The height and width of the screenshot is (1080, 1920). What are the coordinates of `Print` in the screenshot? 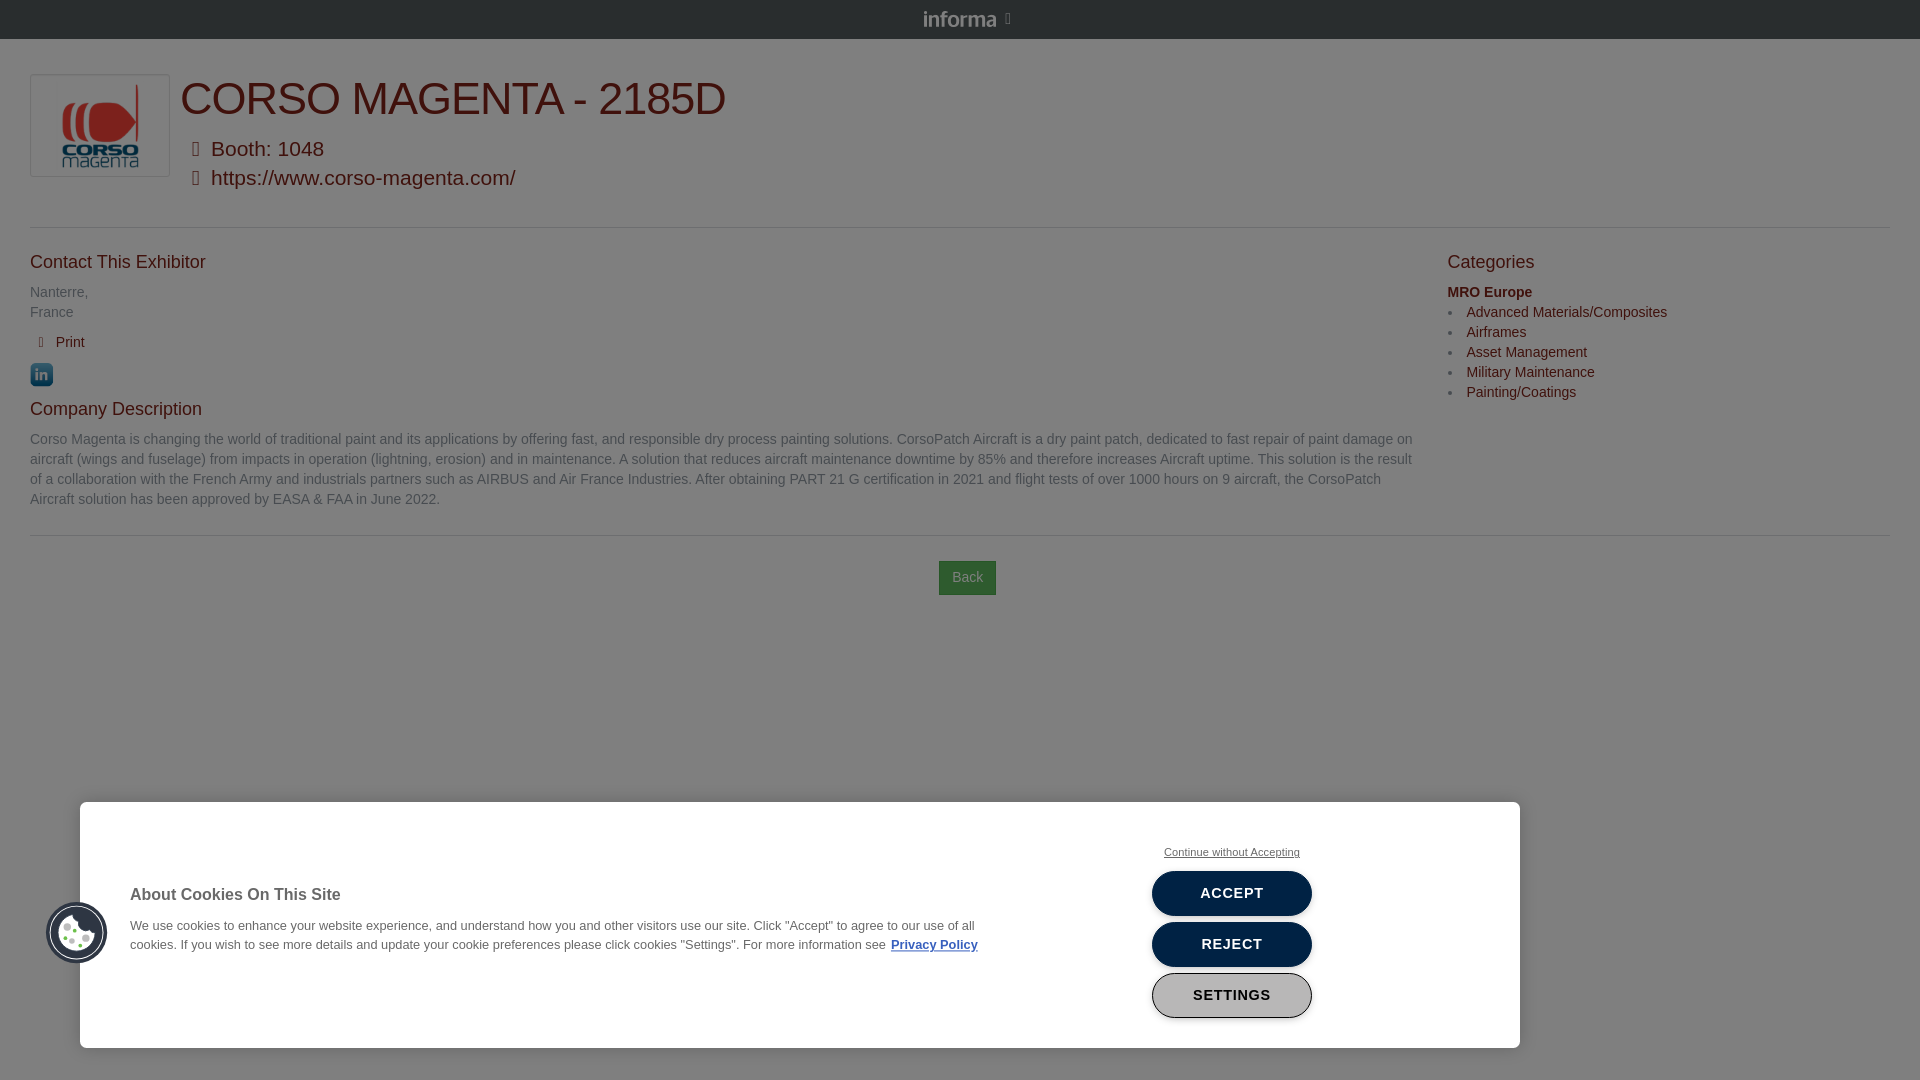 It's located at (57, 341).